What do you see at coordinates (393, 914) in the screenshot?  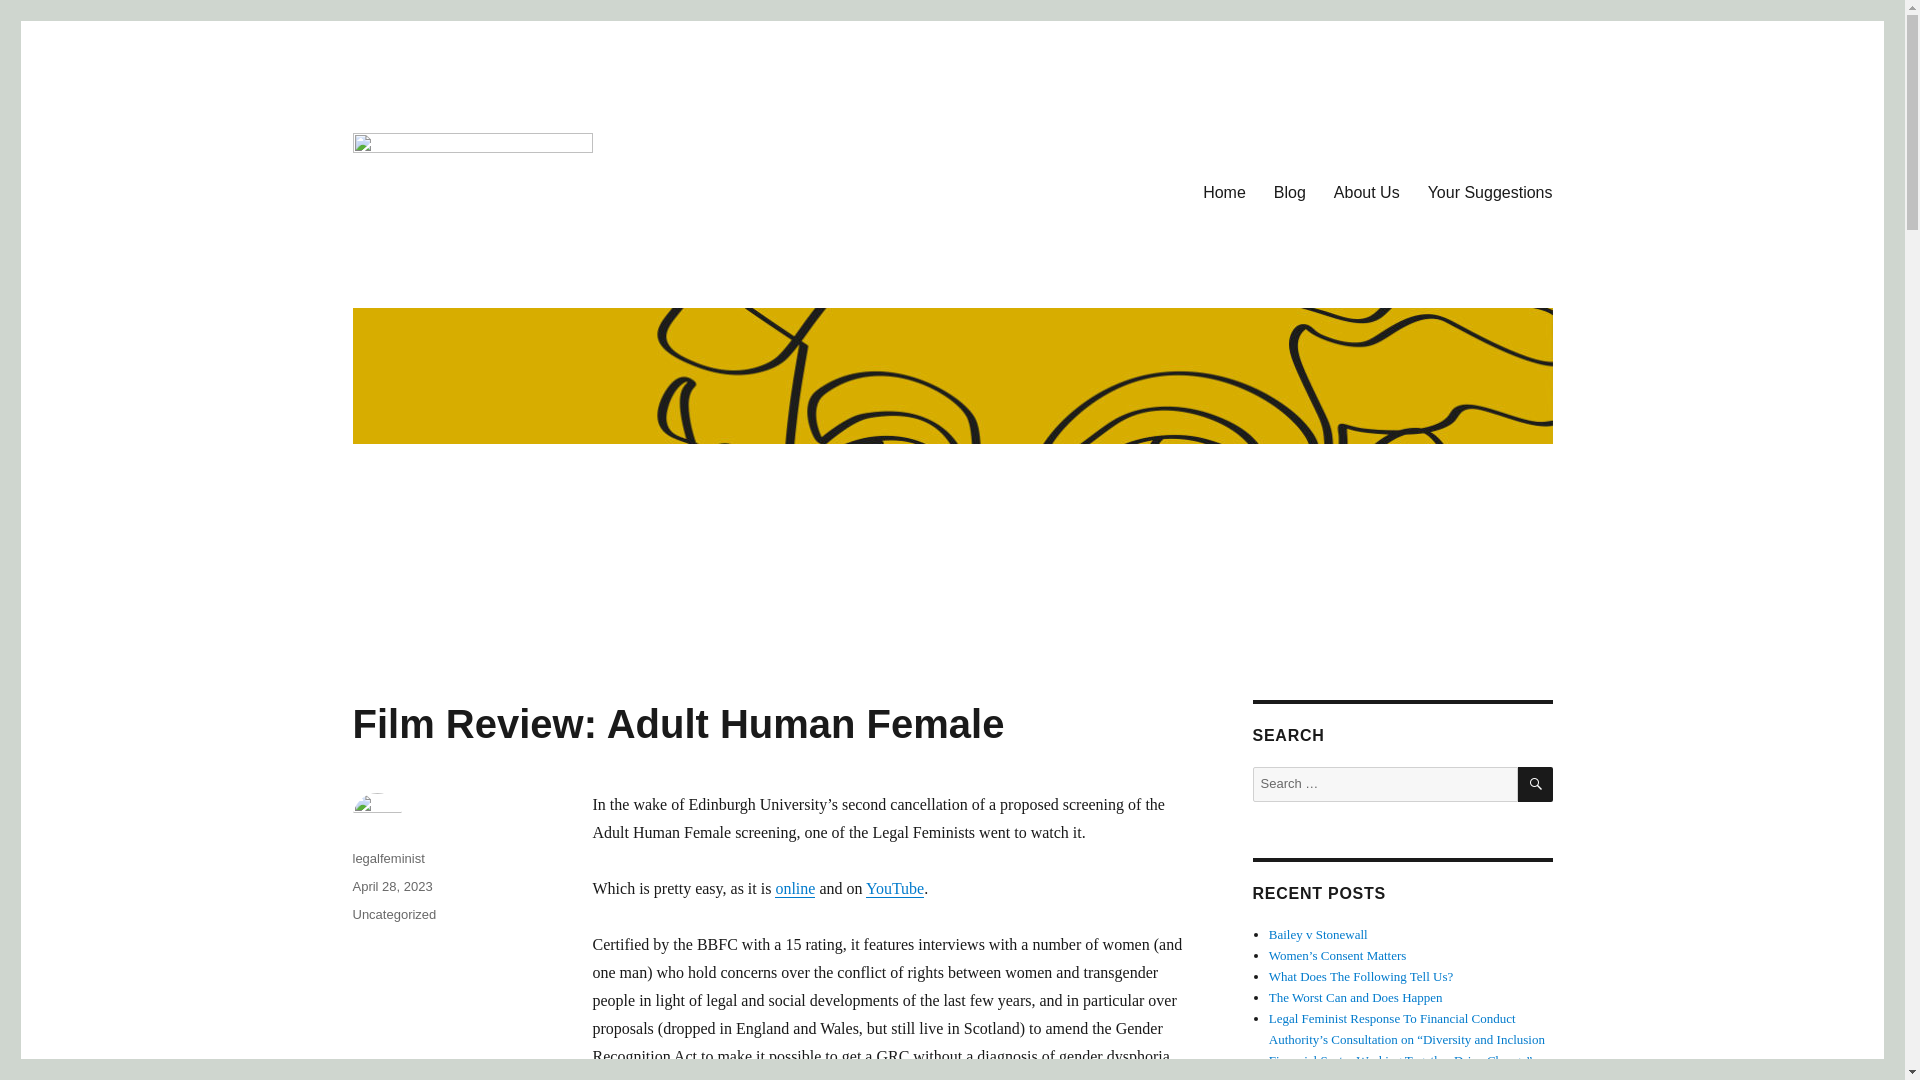 I see `Uncategorized` at bounding box center [393, 914].